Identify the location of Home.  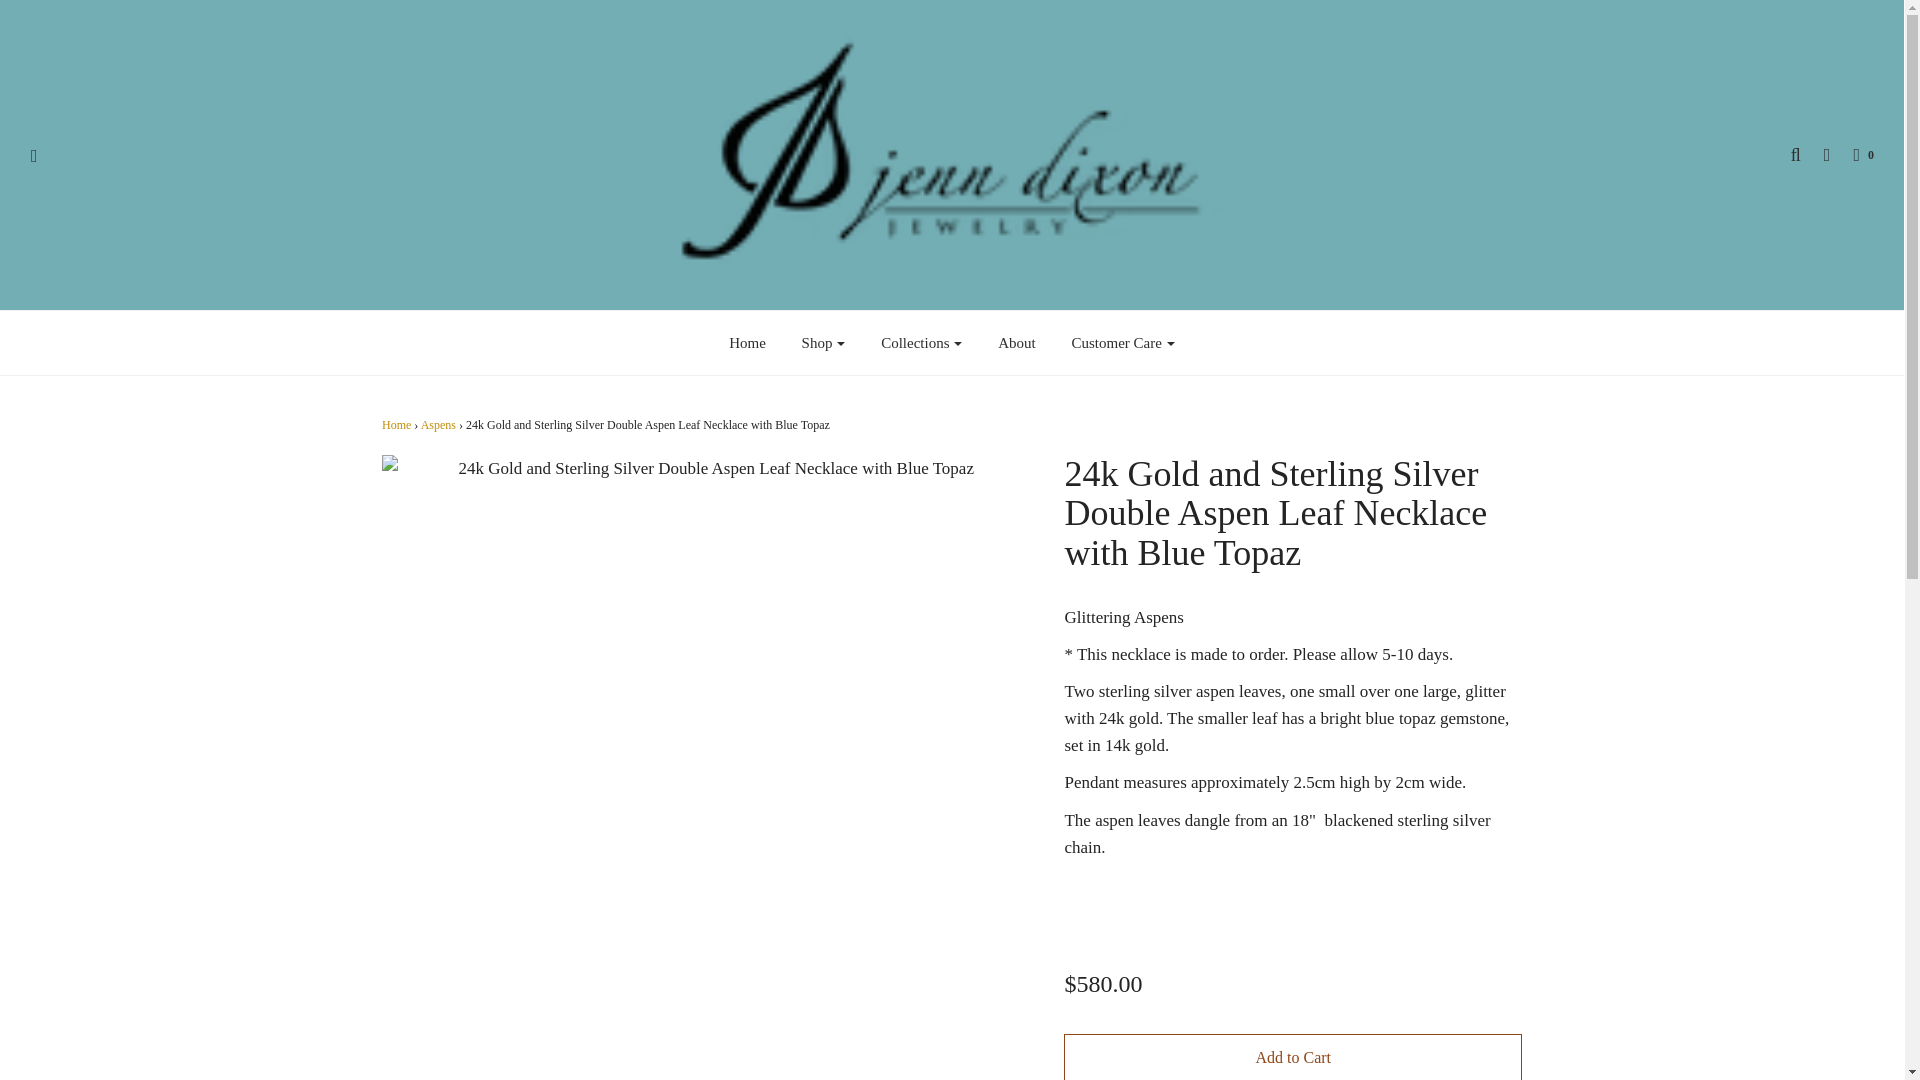
(748, 342).